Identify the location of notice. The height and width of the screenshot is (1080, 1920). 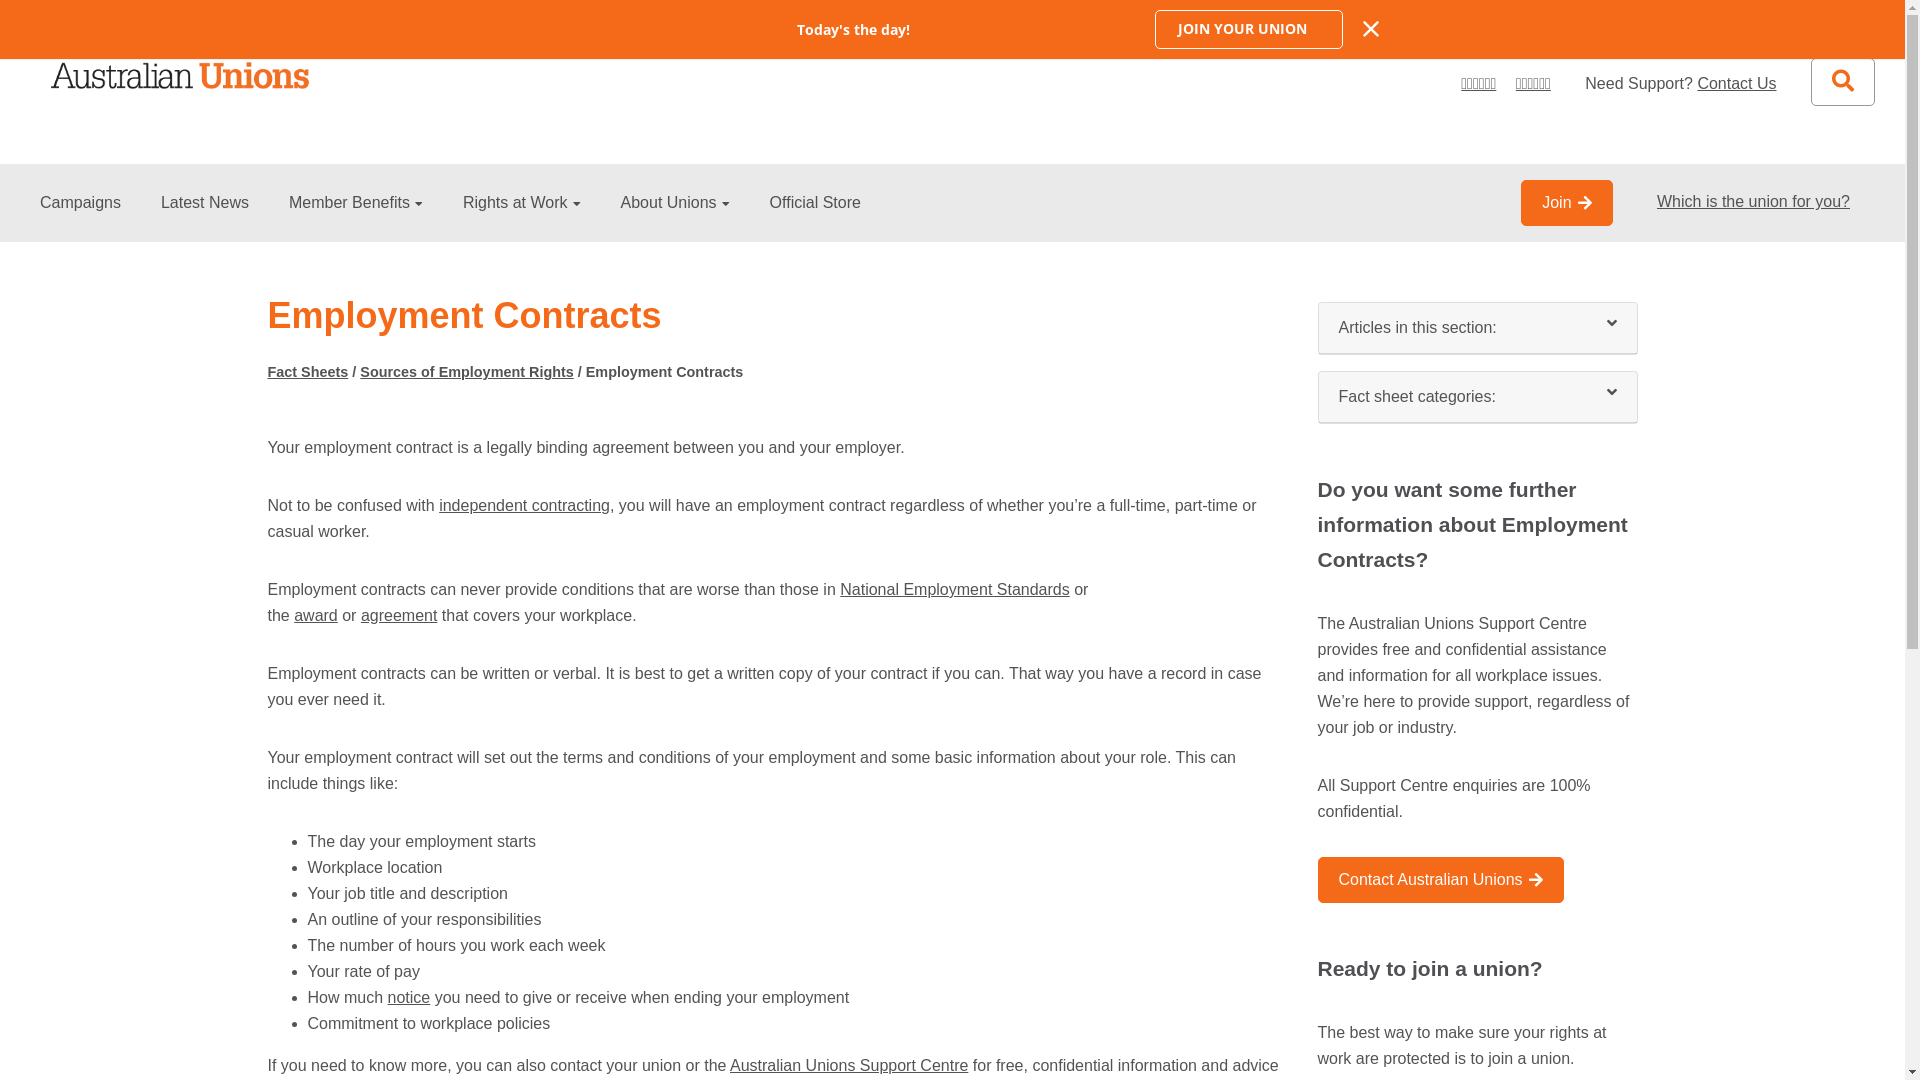
(410, 998).